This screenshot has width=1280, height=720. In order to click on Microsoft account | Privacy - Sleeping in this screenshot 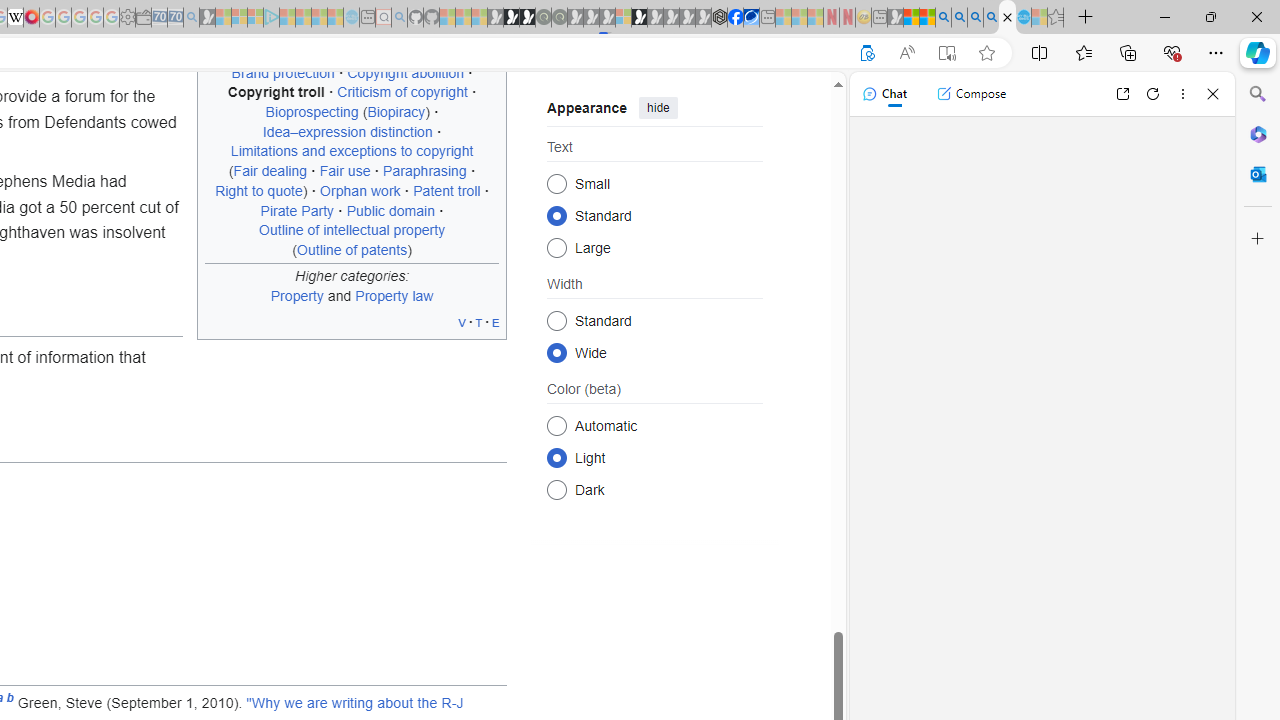, I will do `click(255, 18)`.